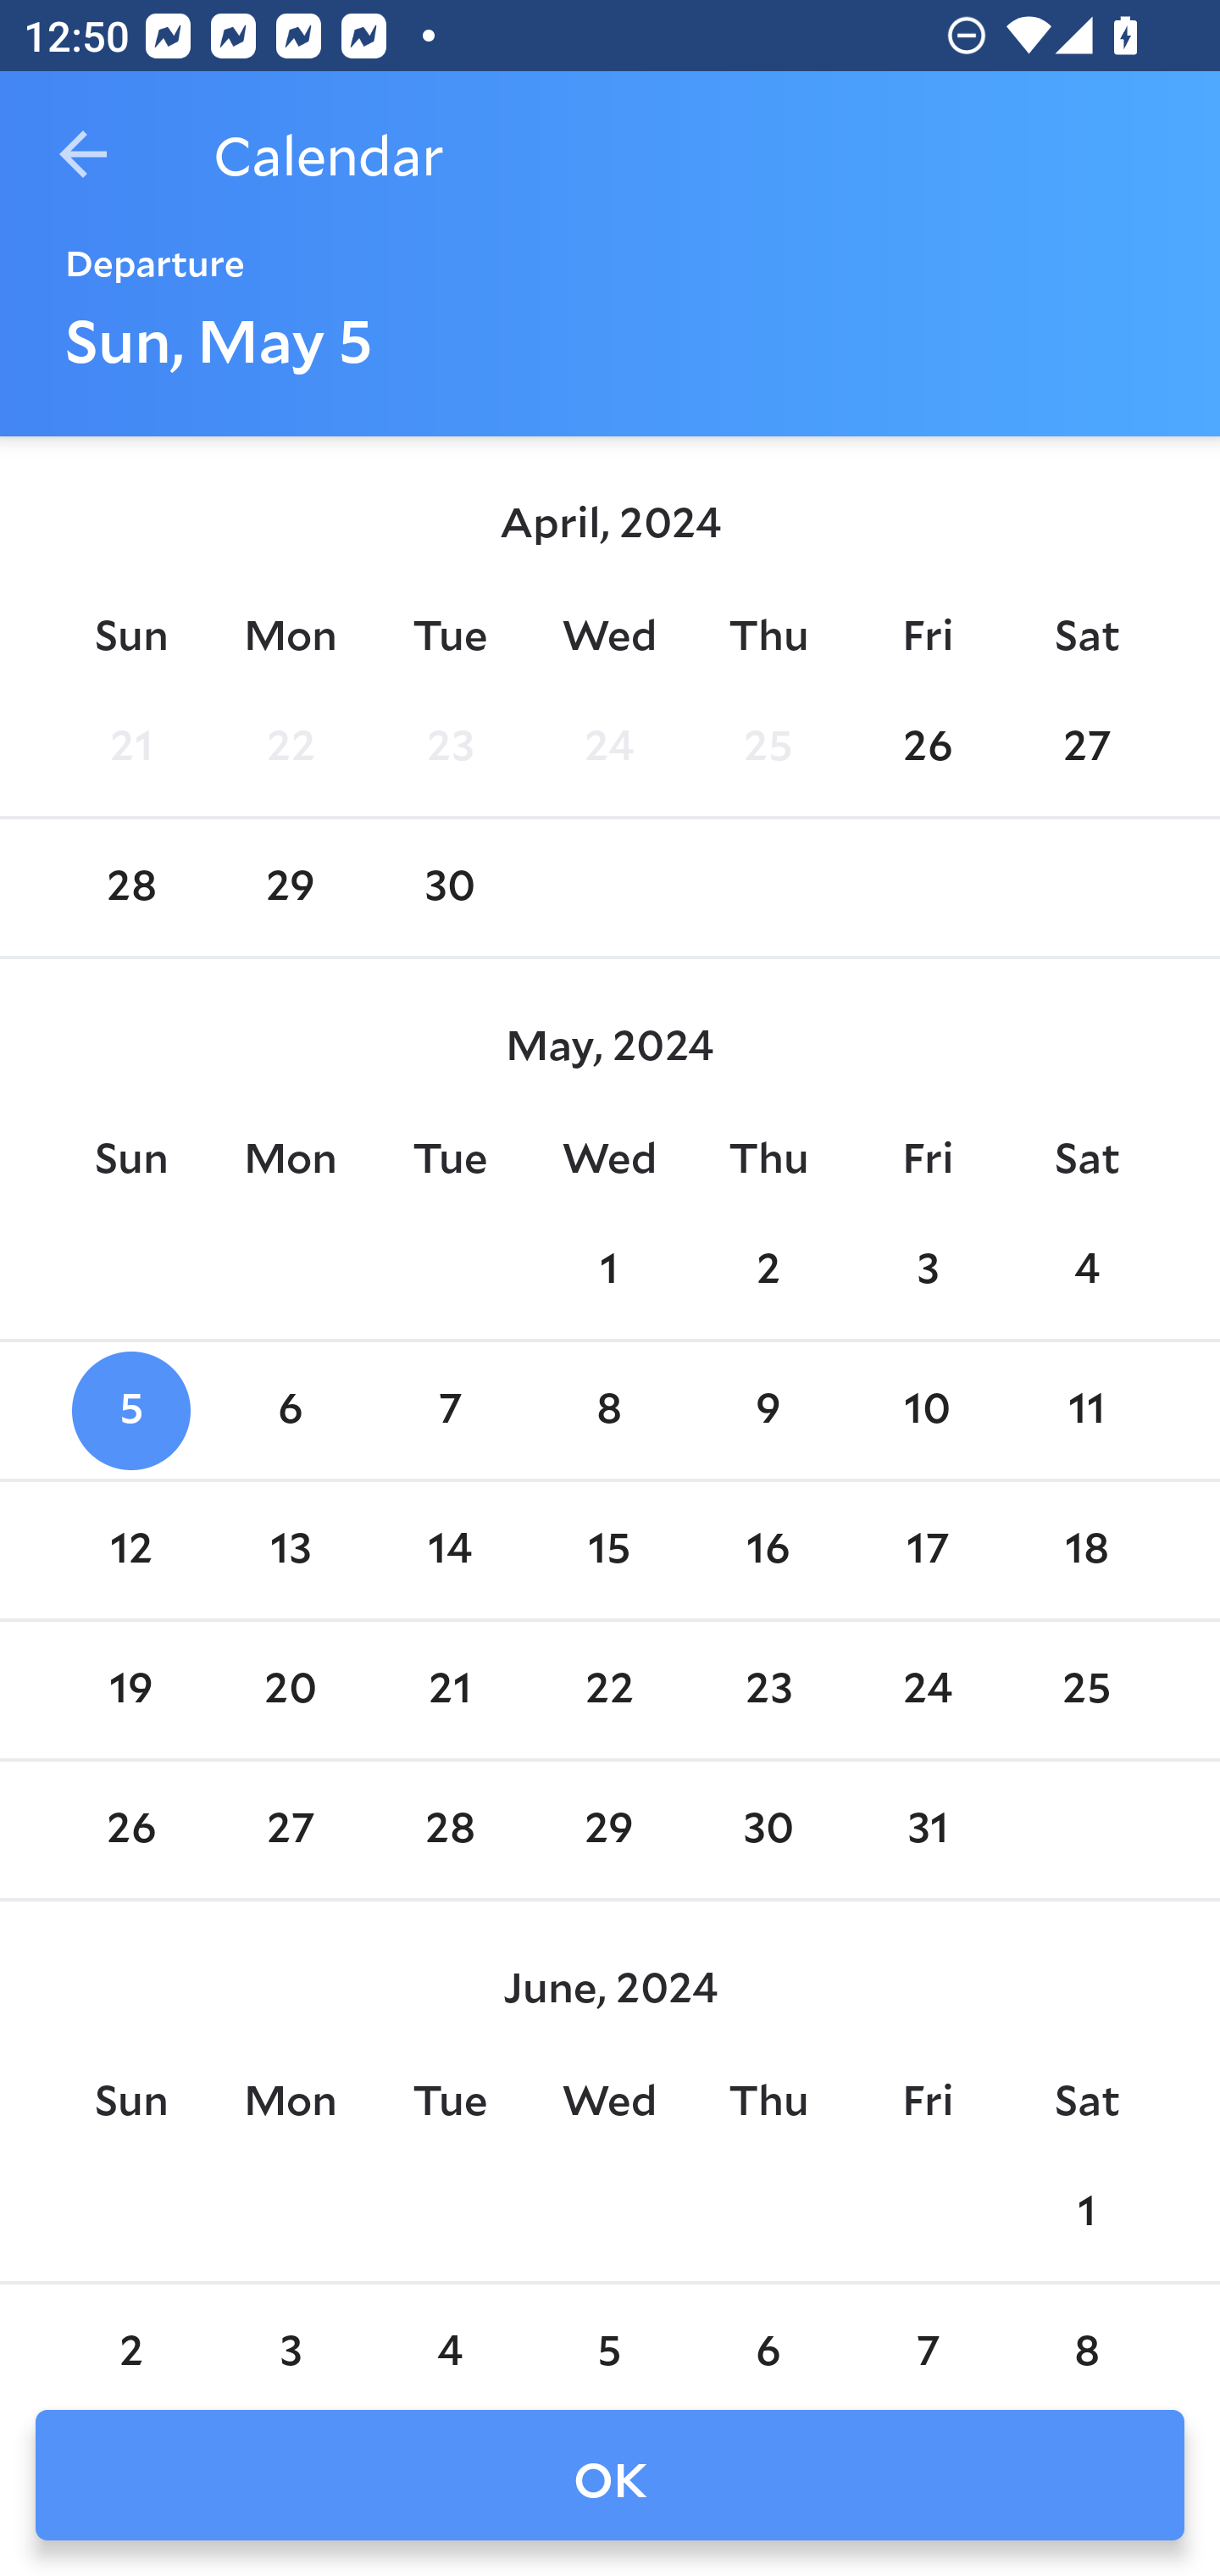 The width and height of the screenshot is (1220, 2576). Describe the element at coordinates (927, 1831) in the screenshot. I see `31` at that location.